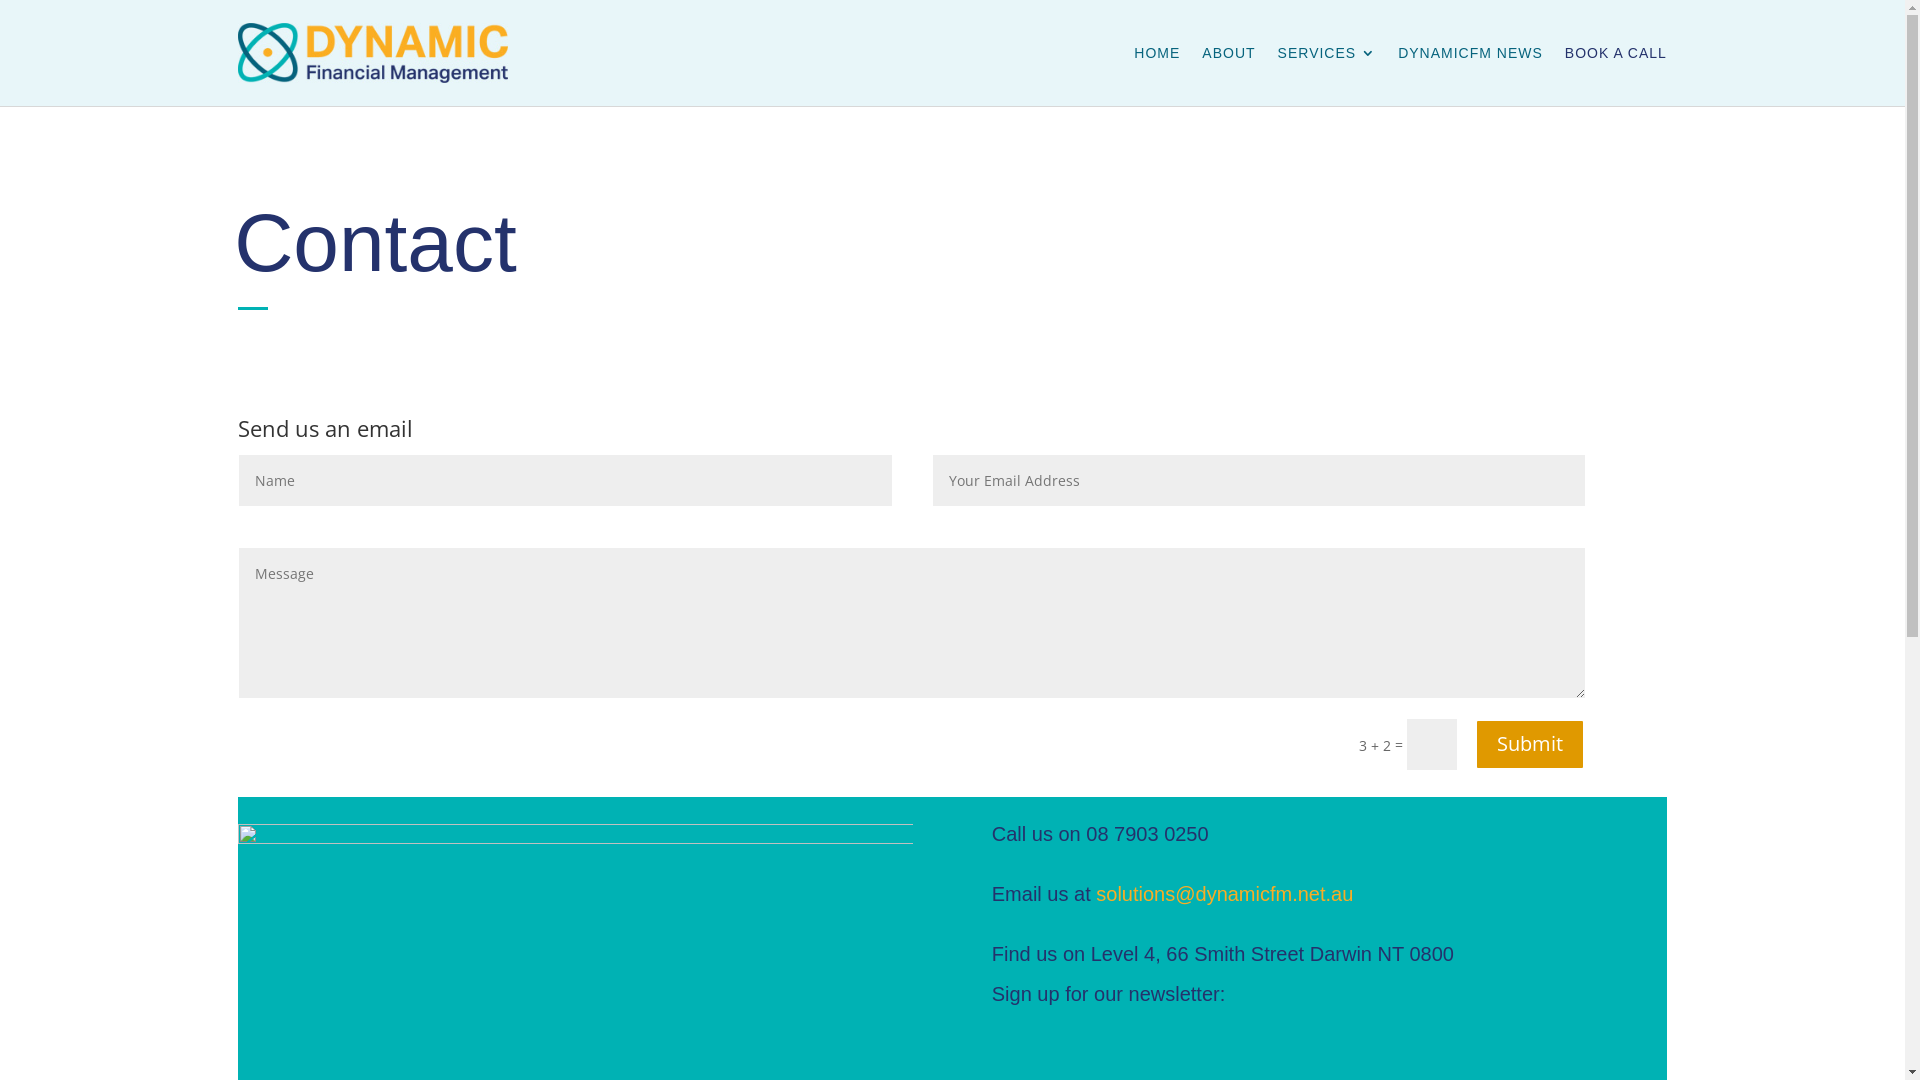  I want to click on ABOUT, so click(1228, 53).